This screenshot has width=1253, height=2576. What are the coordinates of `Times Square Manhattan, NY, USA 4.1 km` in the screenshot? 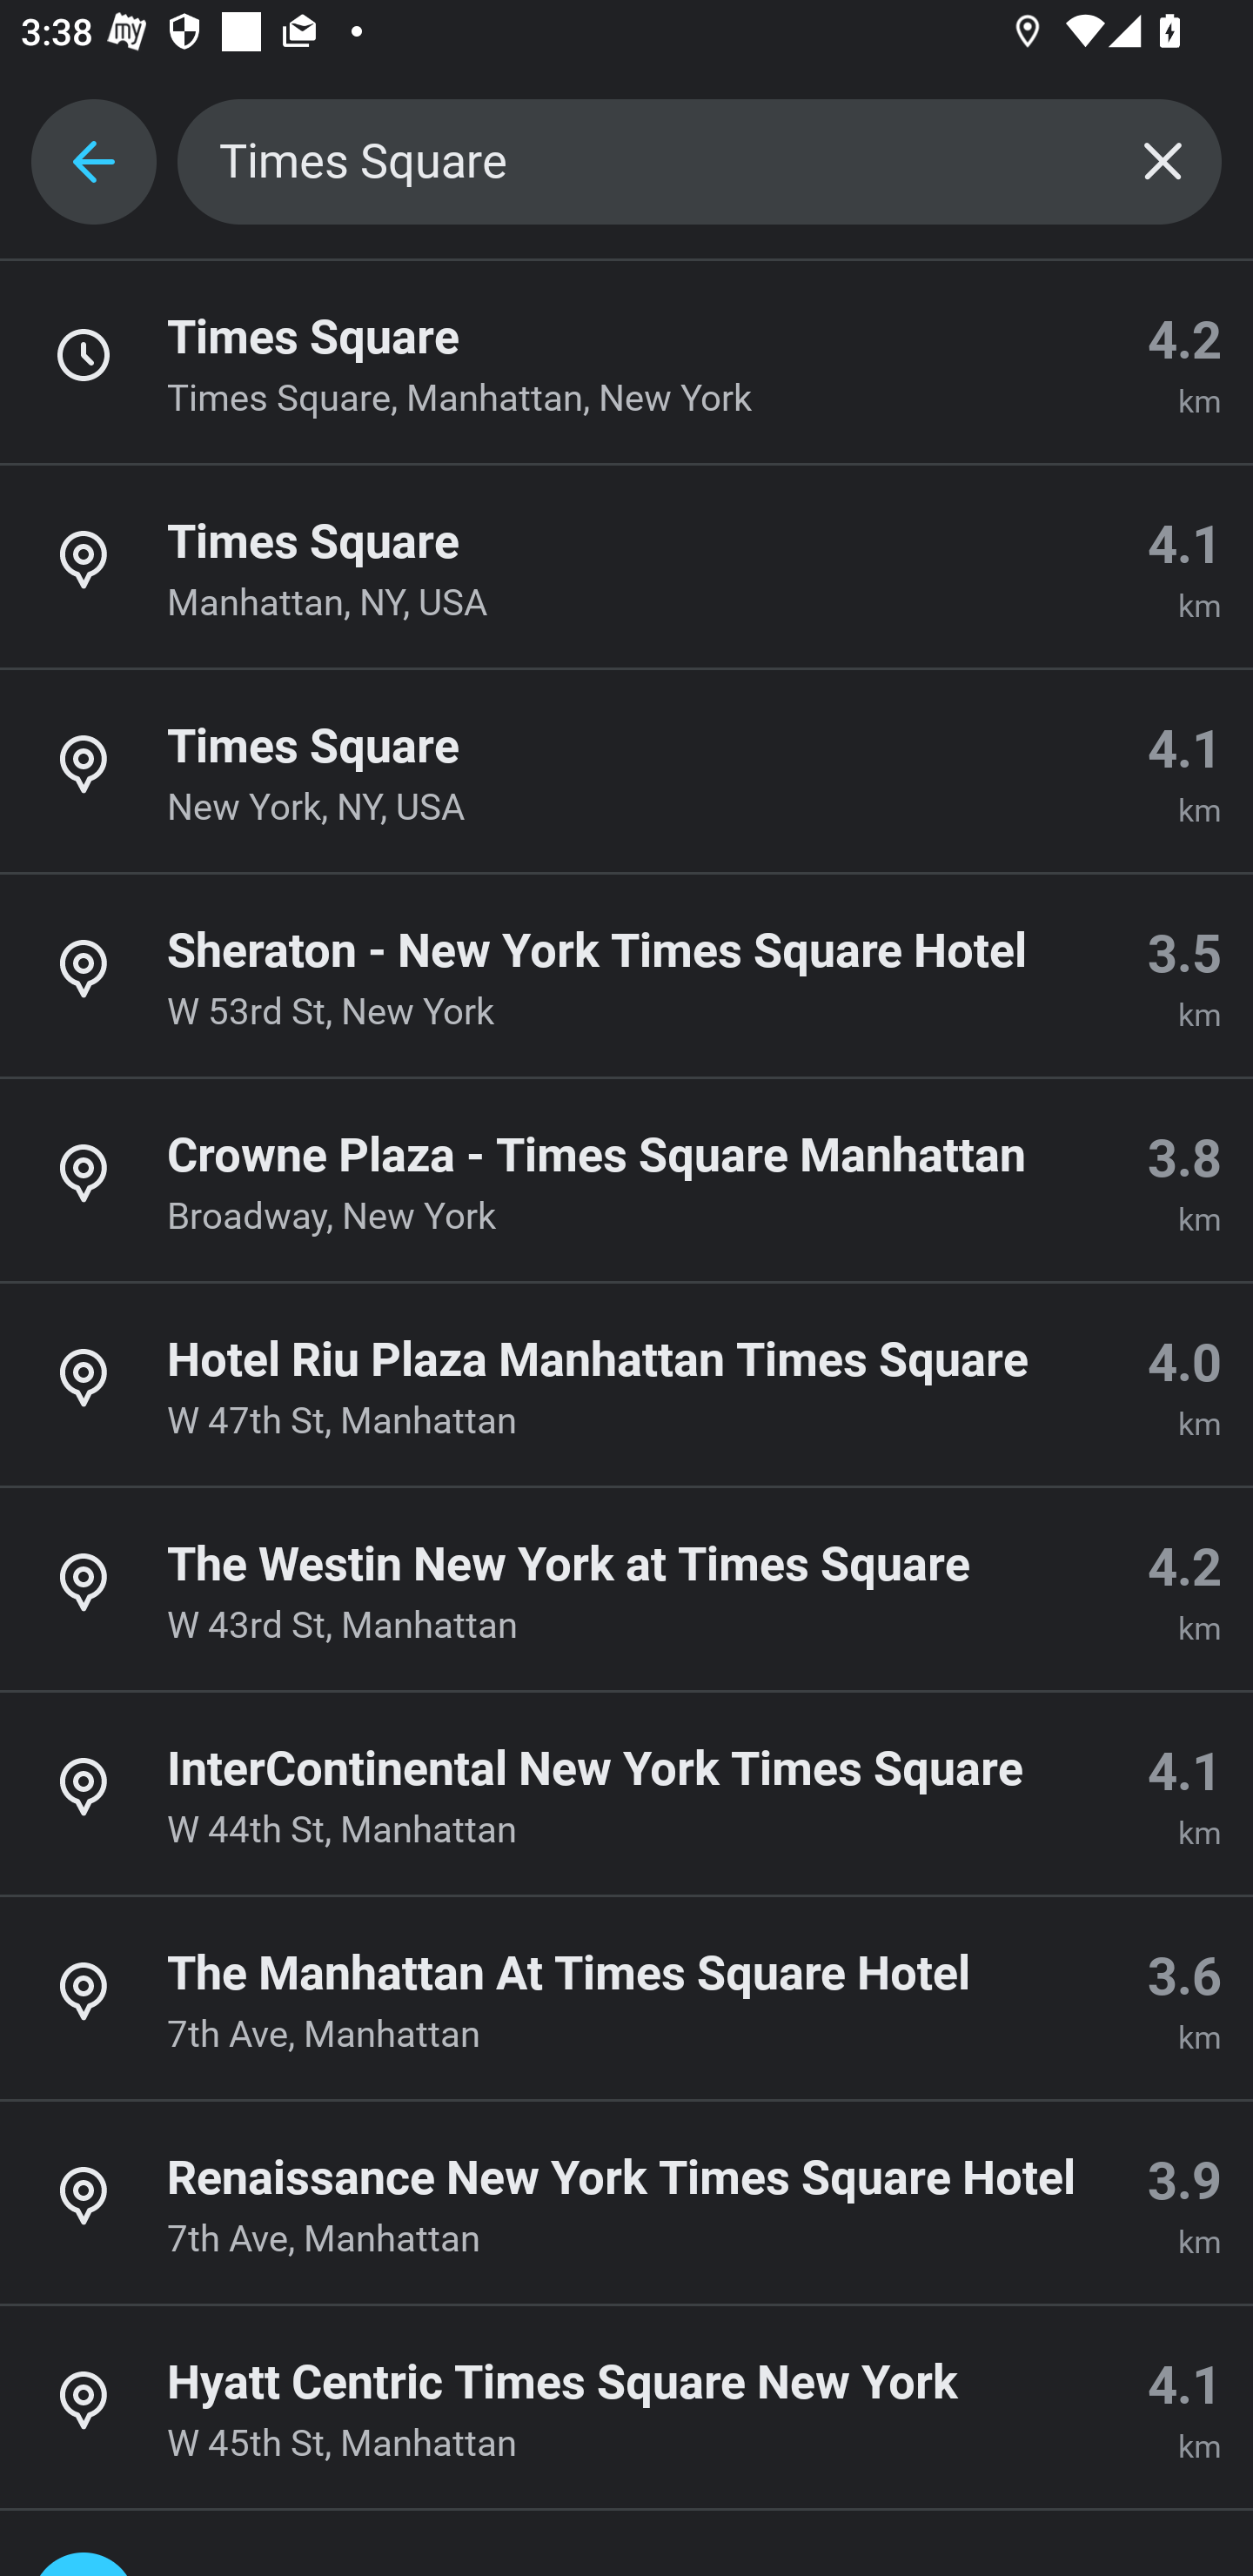 It's located at (626, 567).